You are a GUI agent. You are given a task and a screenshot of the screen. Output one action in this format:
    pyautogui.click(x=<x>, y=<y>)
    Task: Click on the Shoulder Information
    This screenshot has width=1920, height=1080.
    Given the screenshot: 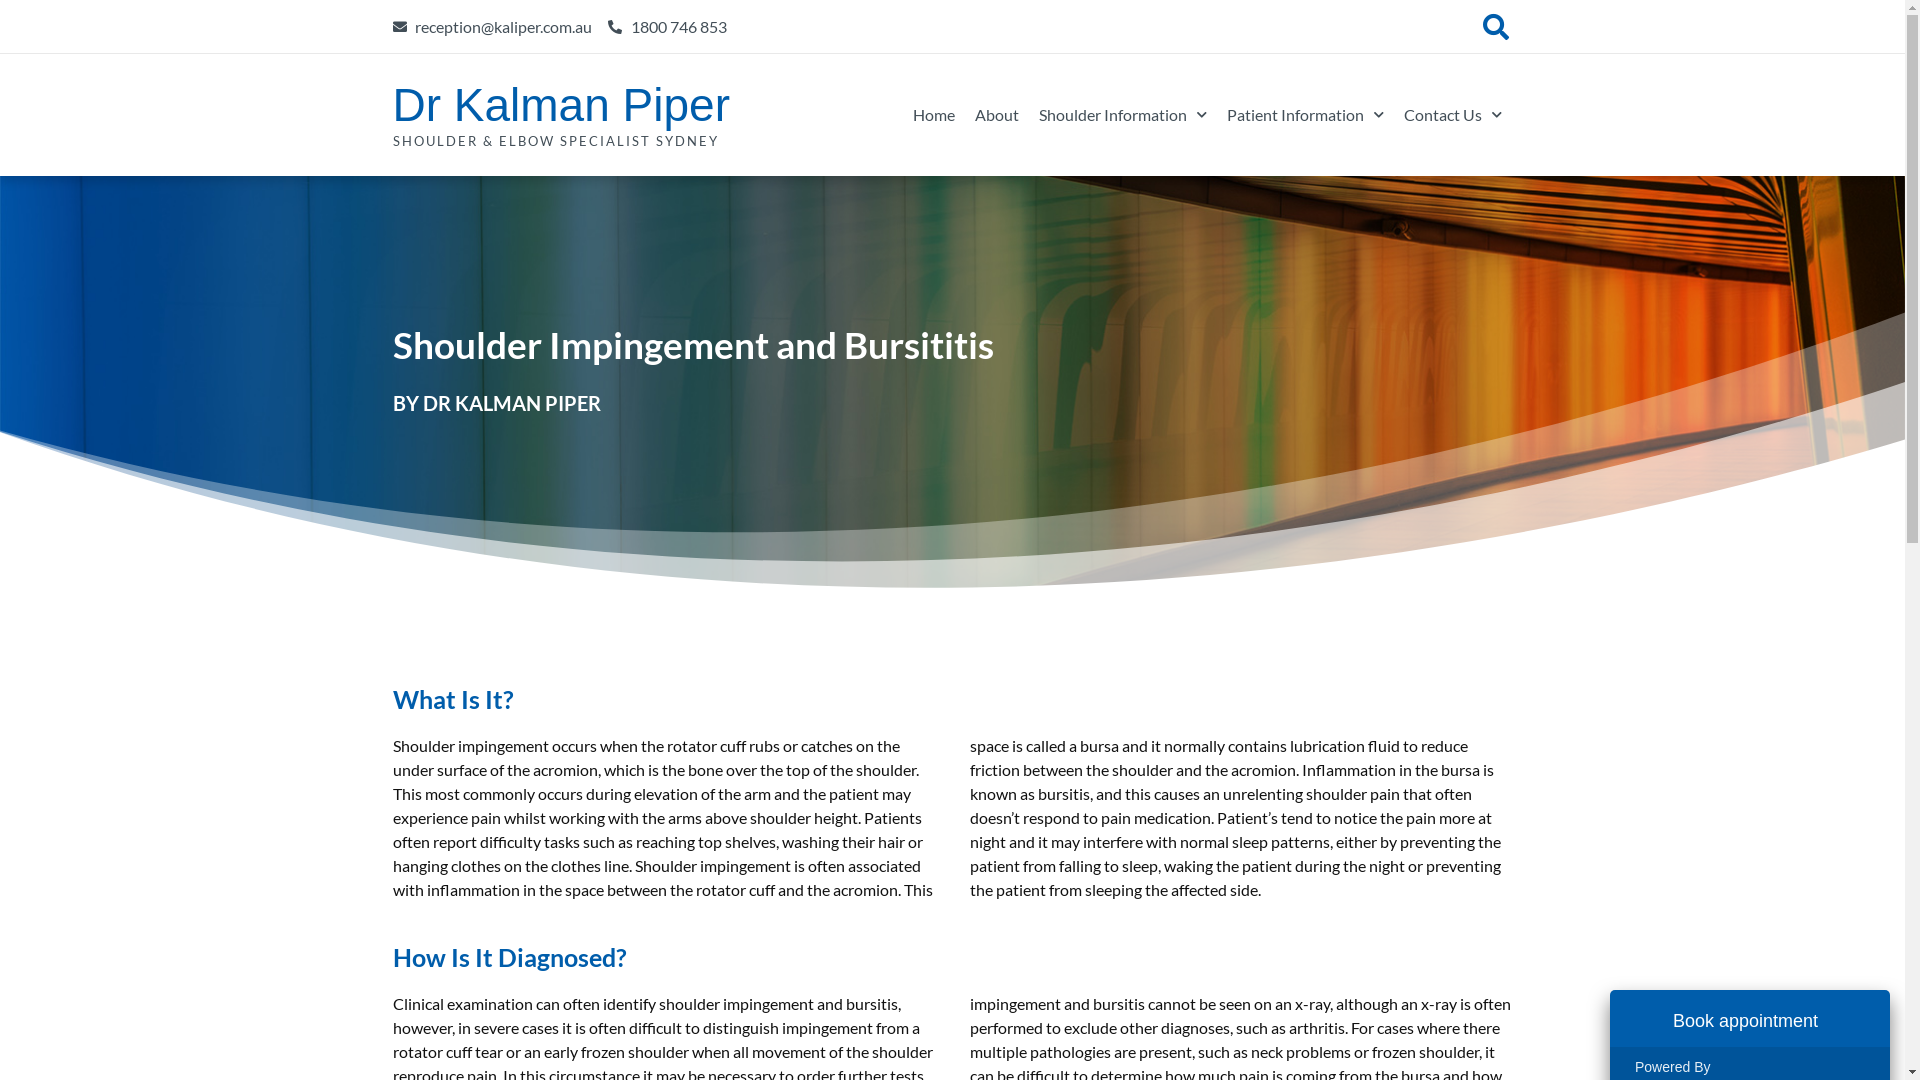 What is the action you would take?
    pyautogui.click(x=1123, y=115)
    